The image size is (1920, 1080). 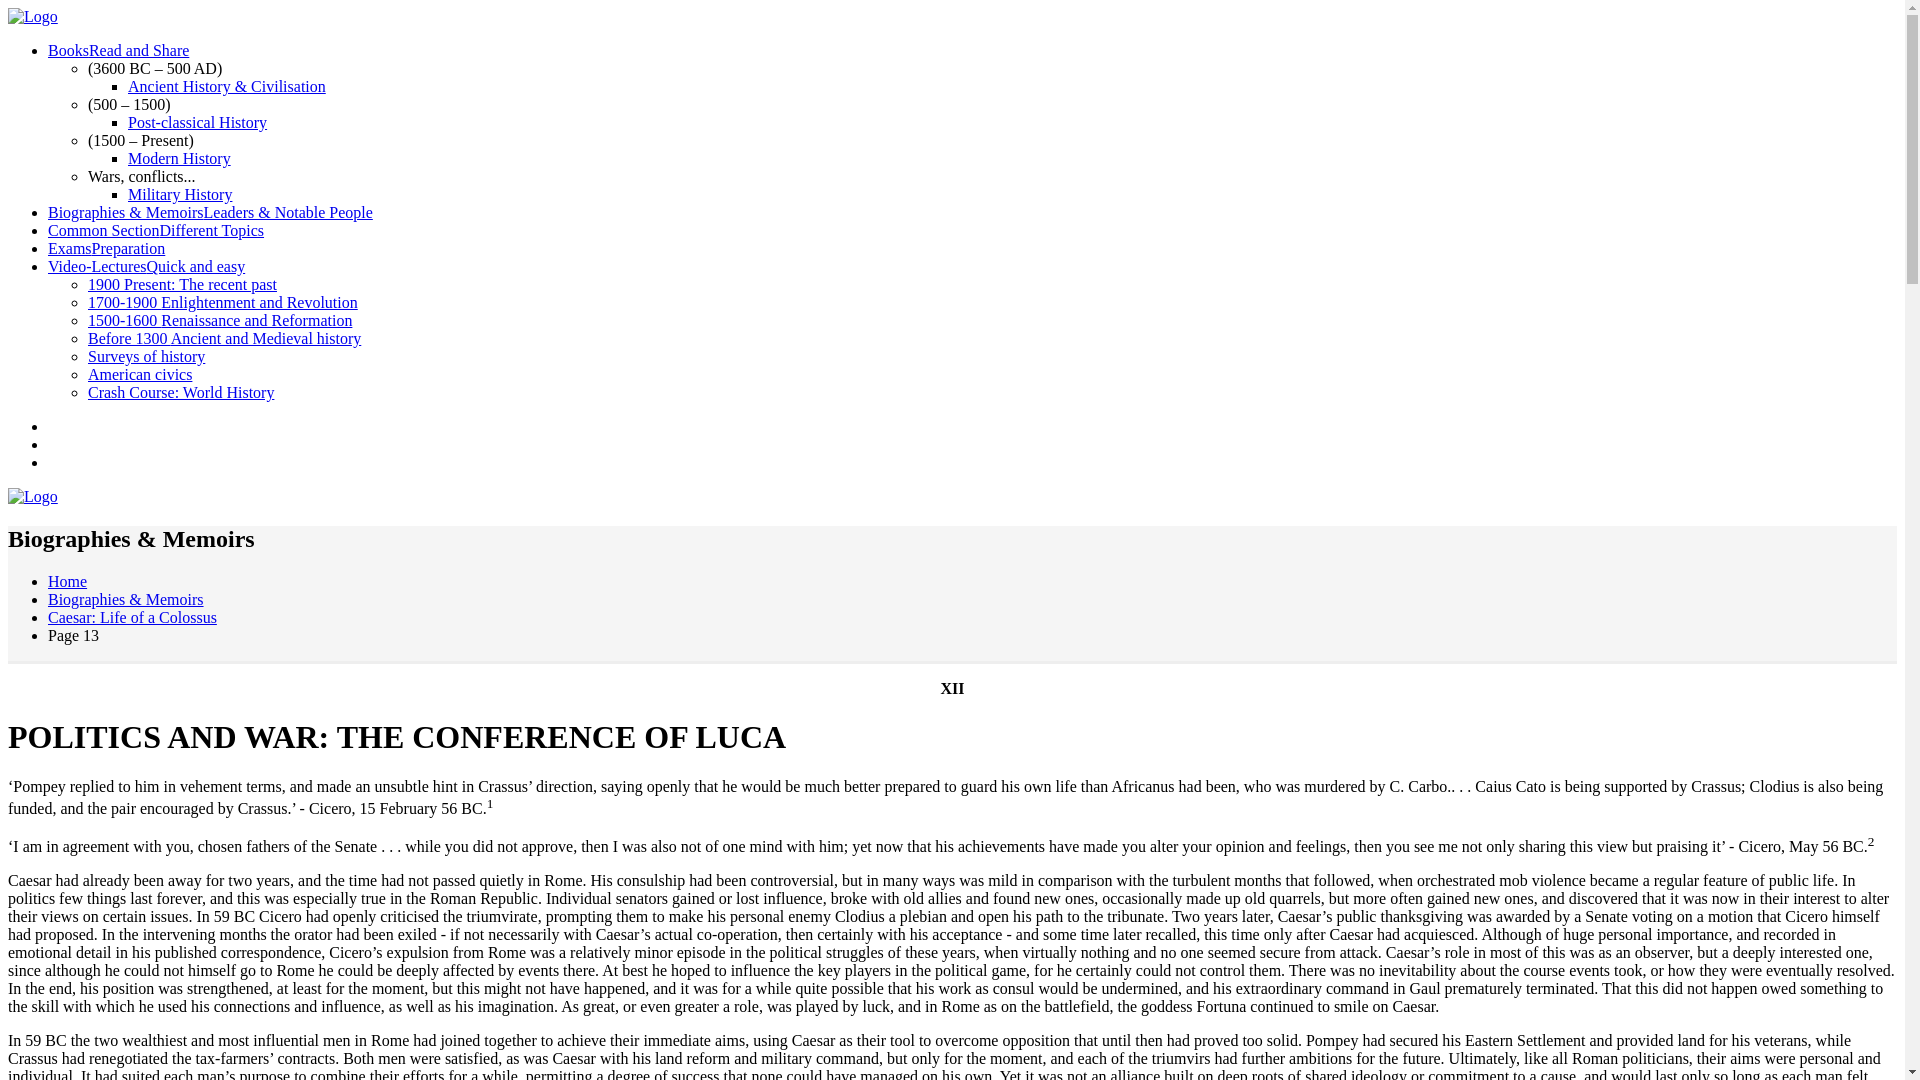 What do you see at coordinates (182, 284) in the screenshot?
I see `1900 Present: The recent past` at bounding box center [182, 284].